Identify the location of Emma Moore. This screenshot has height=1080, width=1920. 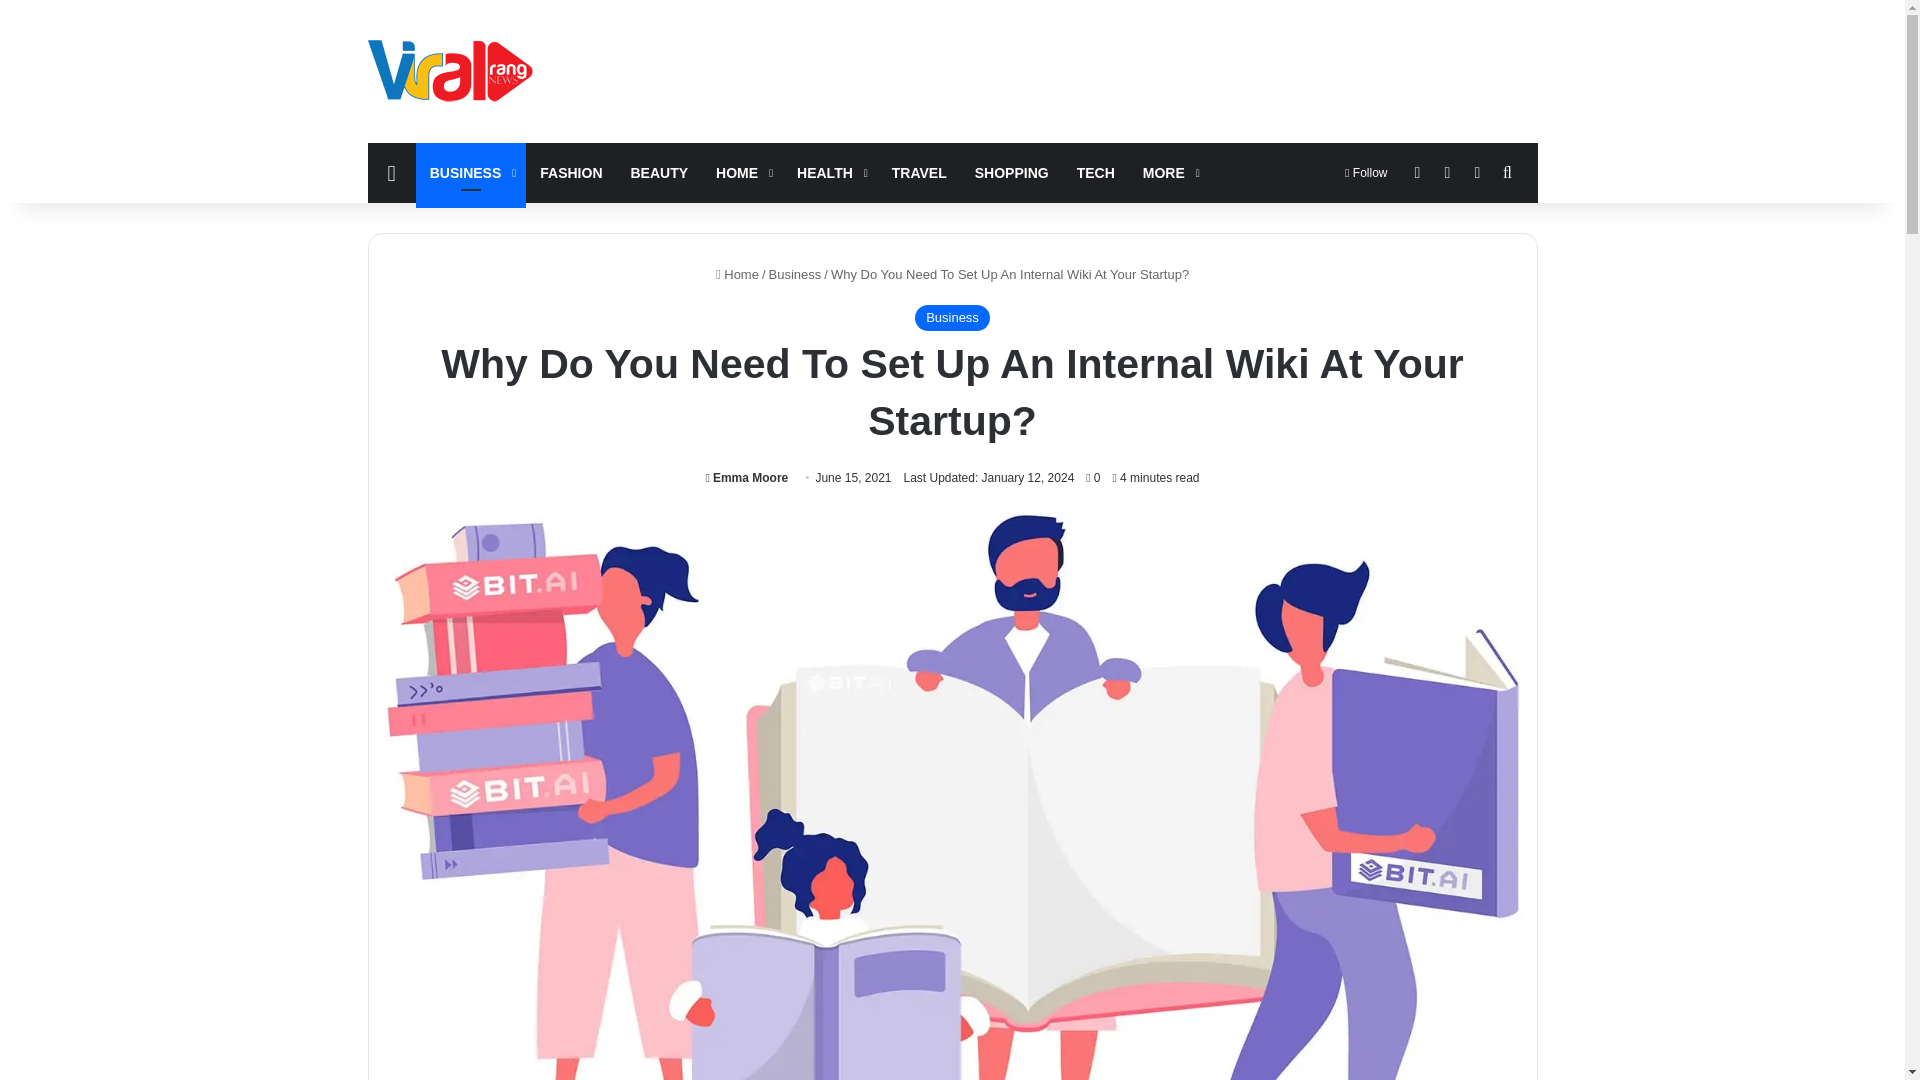
(746, 477).